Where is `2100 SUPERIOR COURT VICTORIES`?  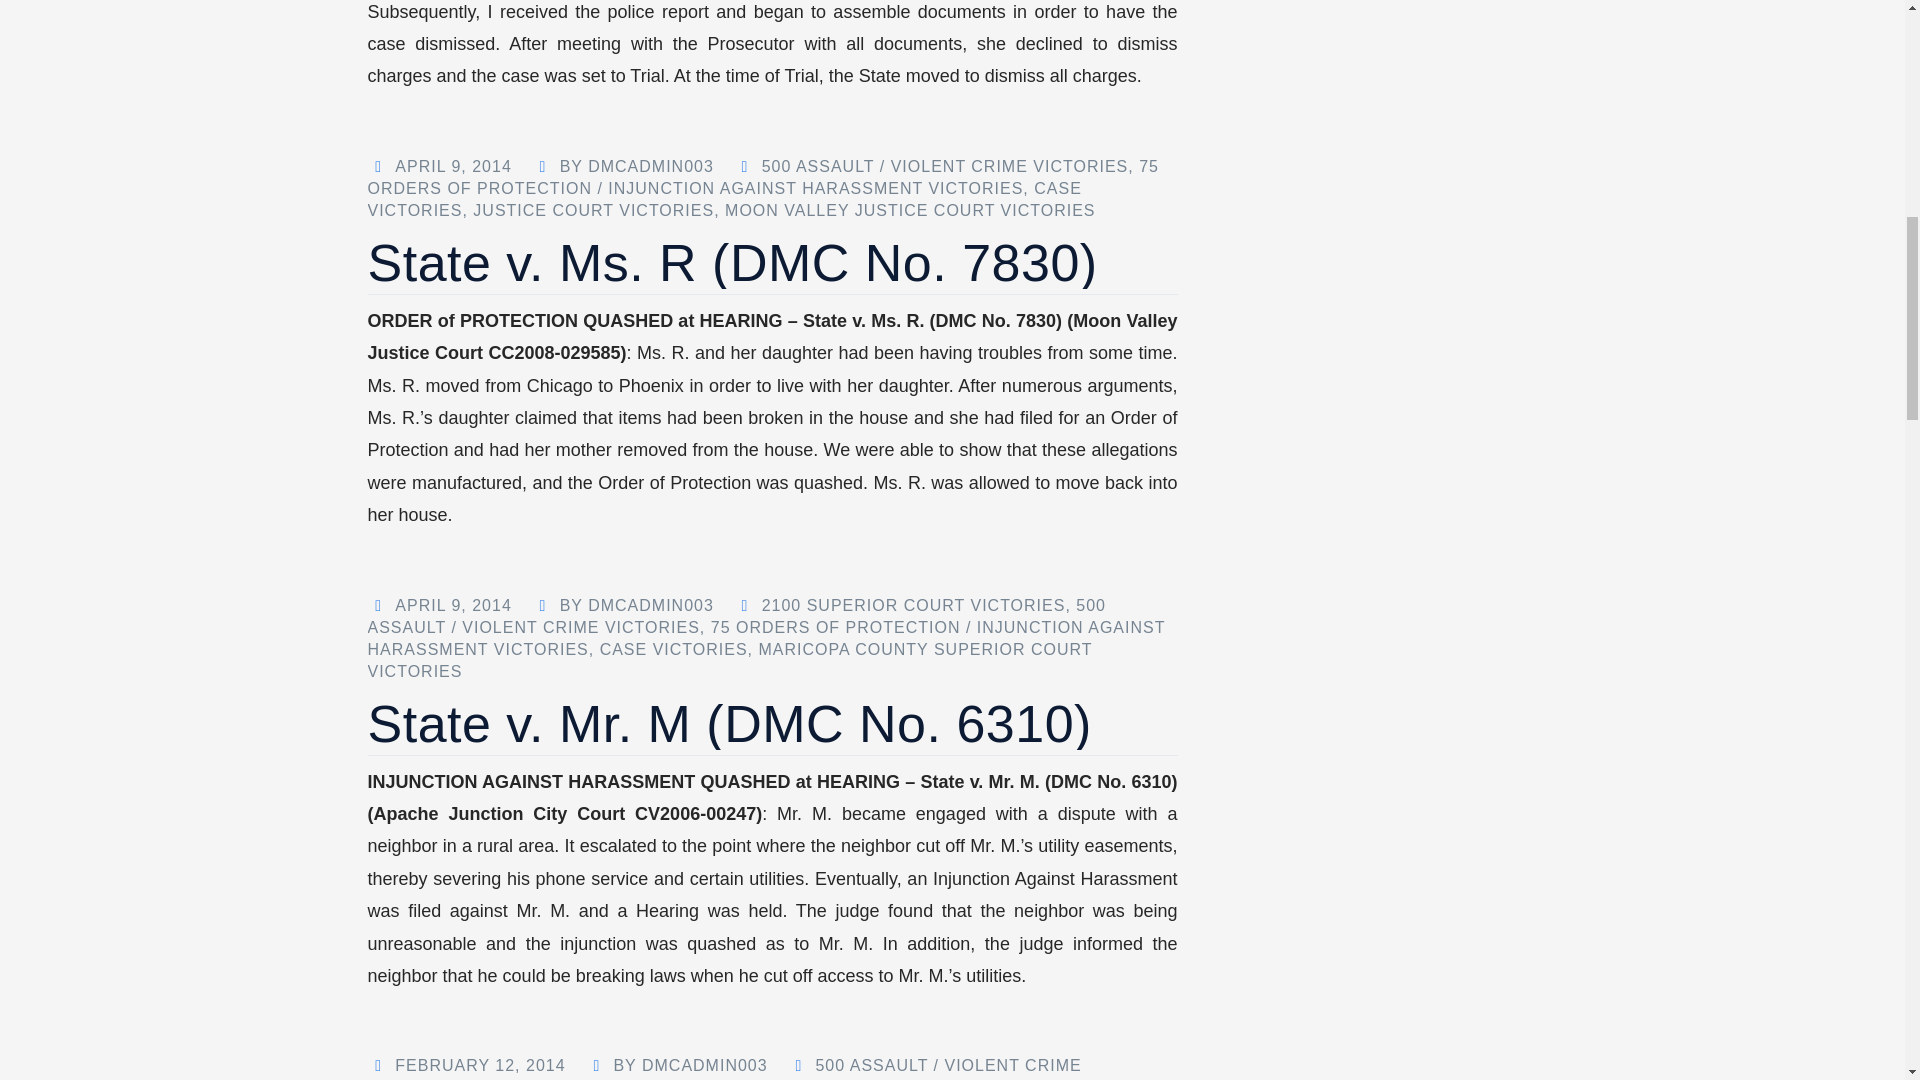 2100 SUPERIOR COURT VICTORIES is located at coordinates (914, 606).